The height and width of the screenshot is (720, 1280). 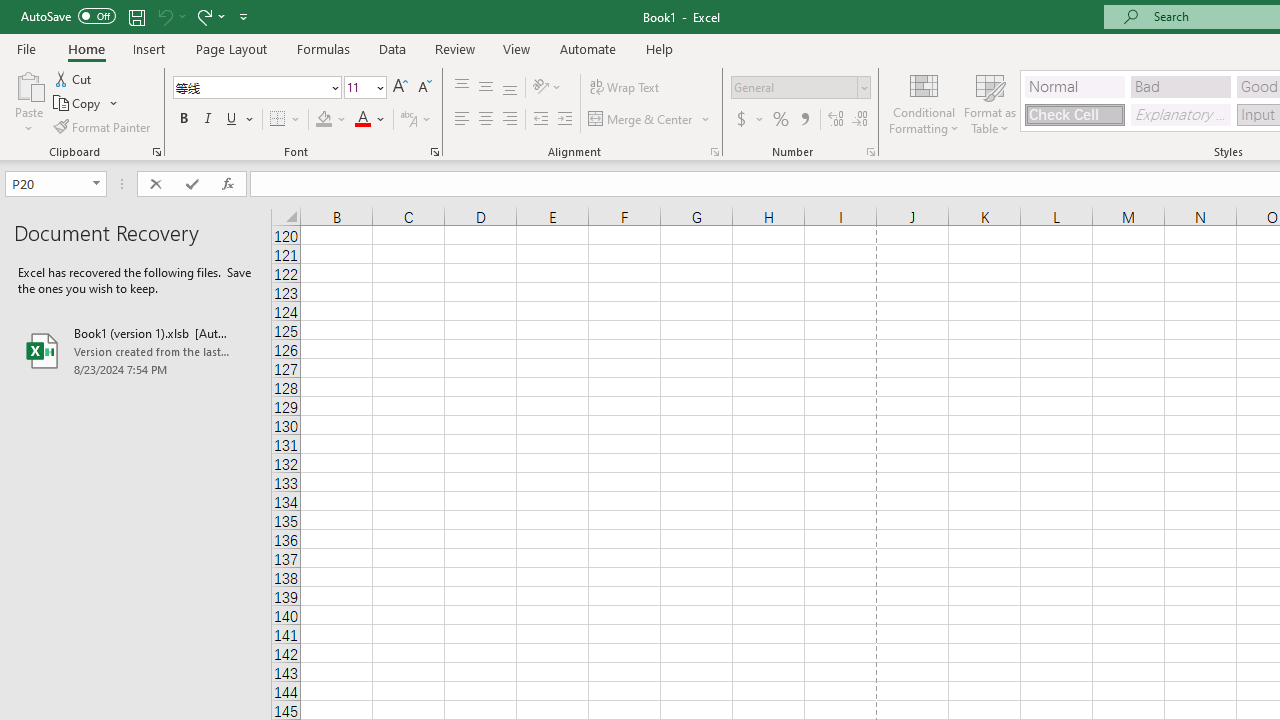 I want to click on Bottom Border, so click(x=278, y=120).